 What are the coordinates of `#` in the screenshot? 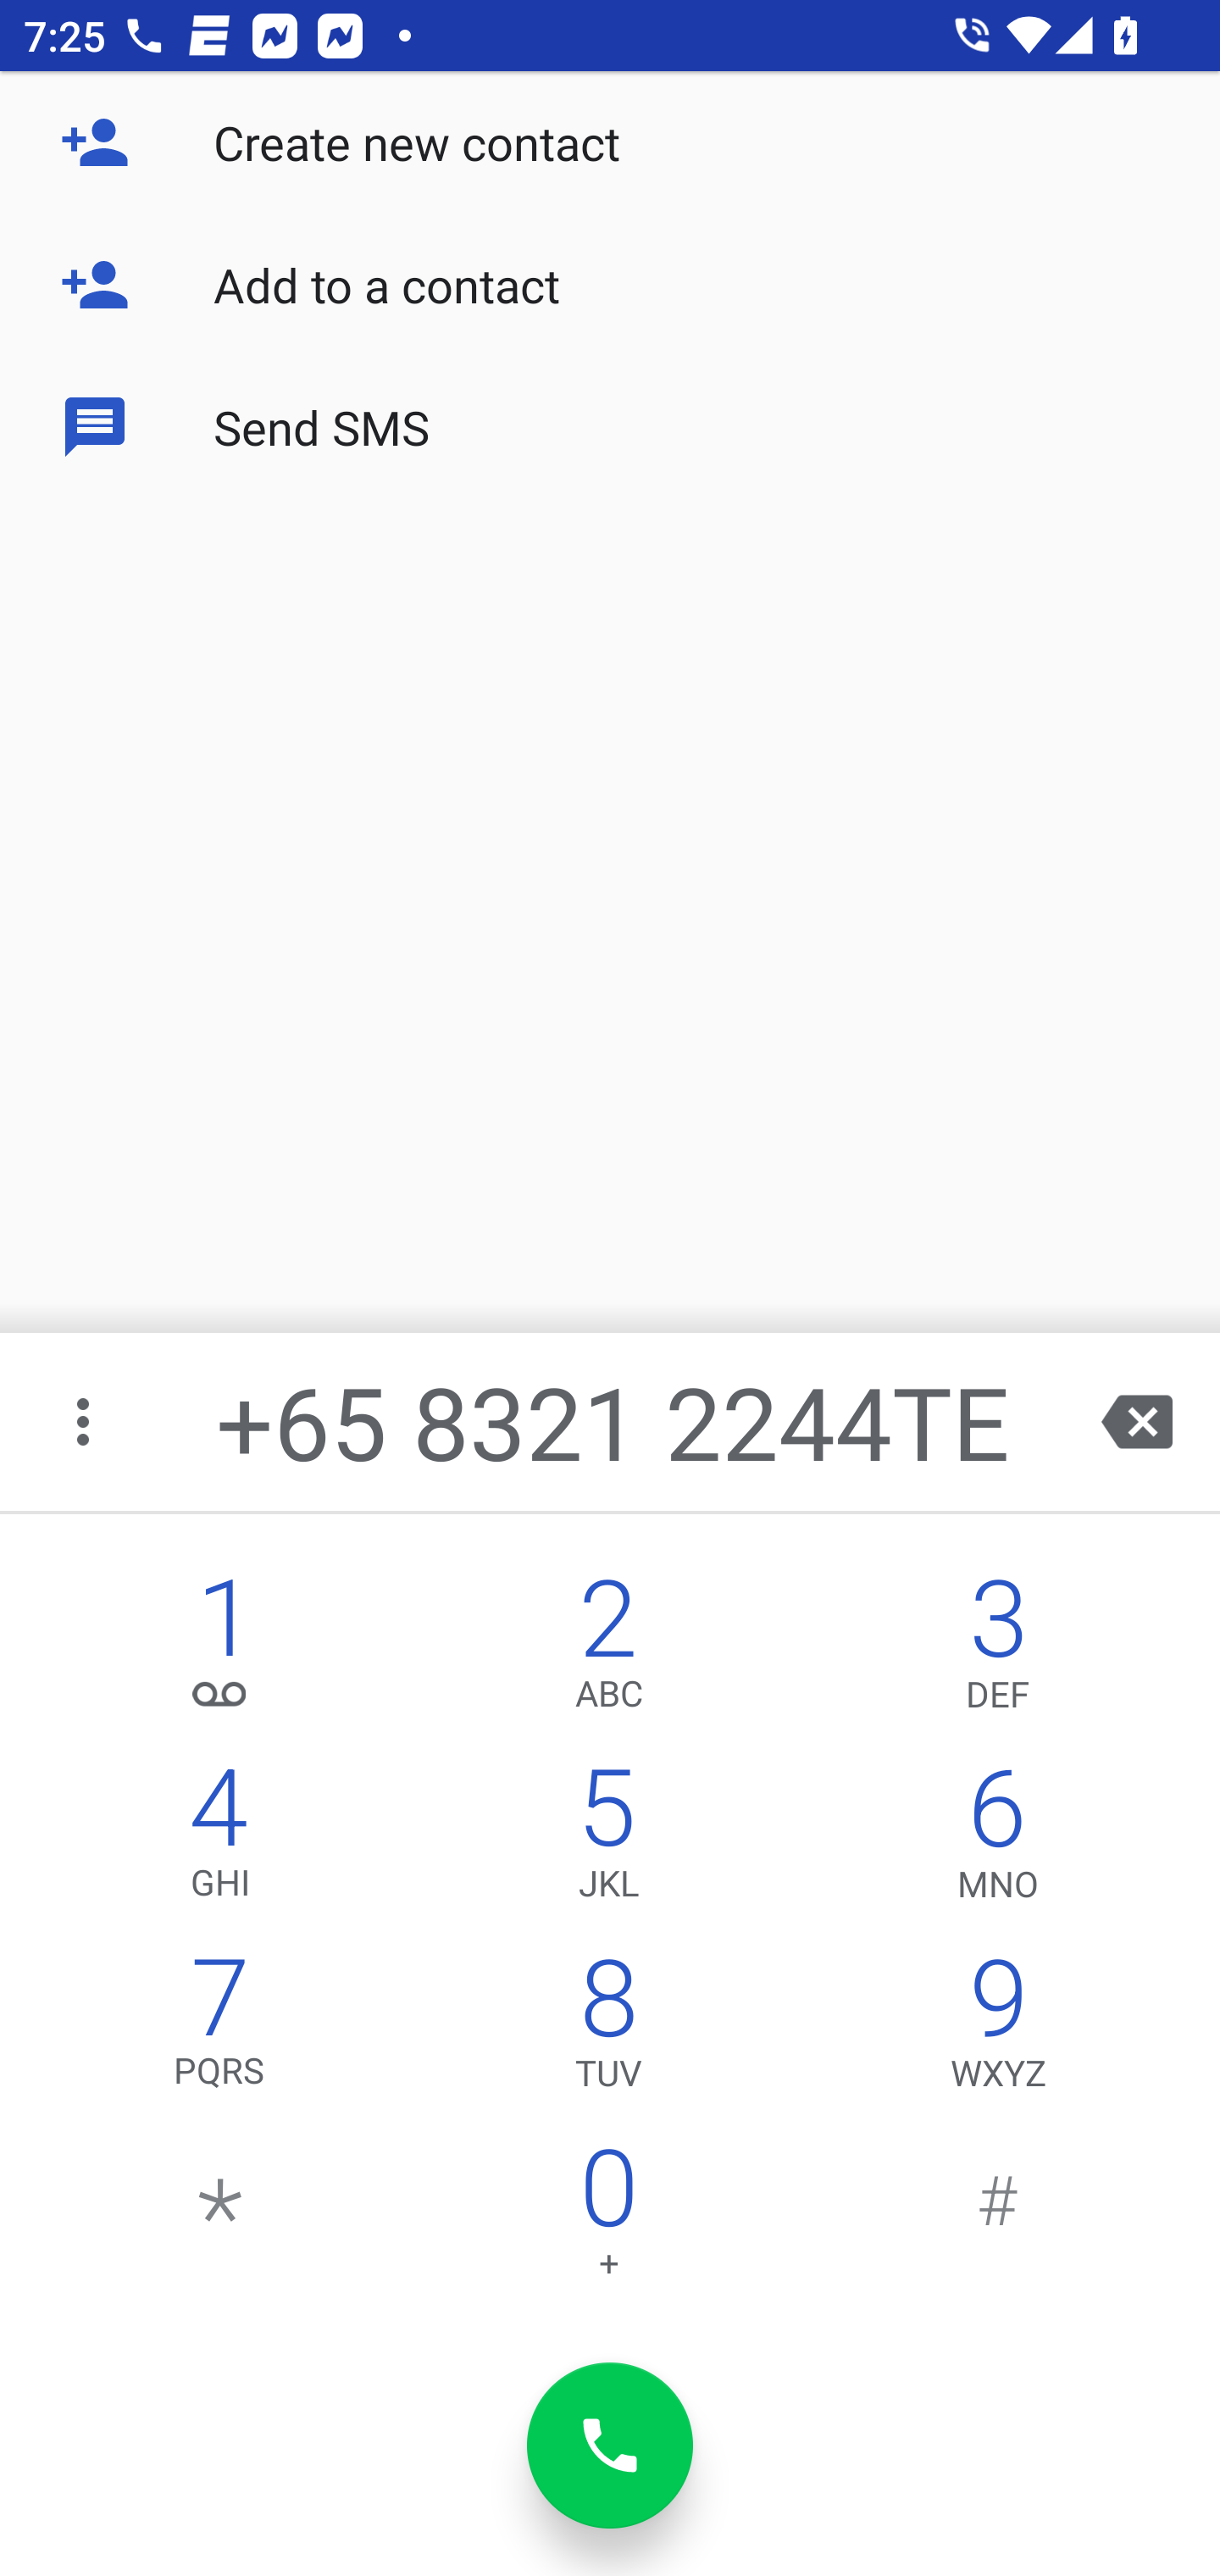 It's located at (998, 2220).